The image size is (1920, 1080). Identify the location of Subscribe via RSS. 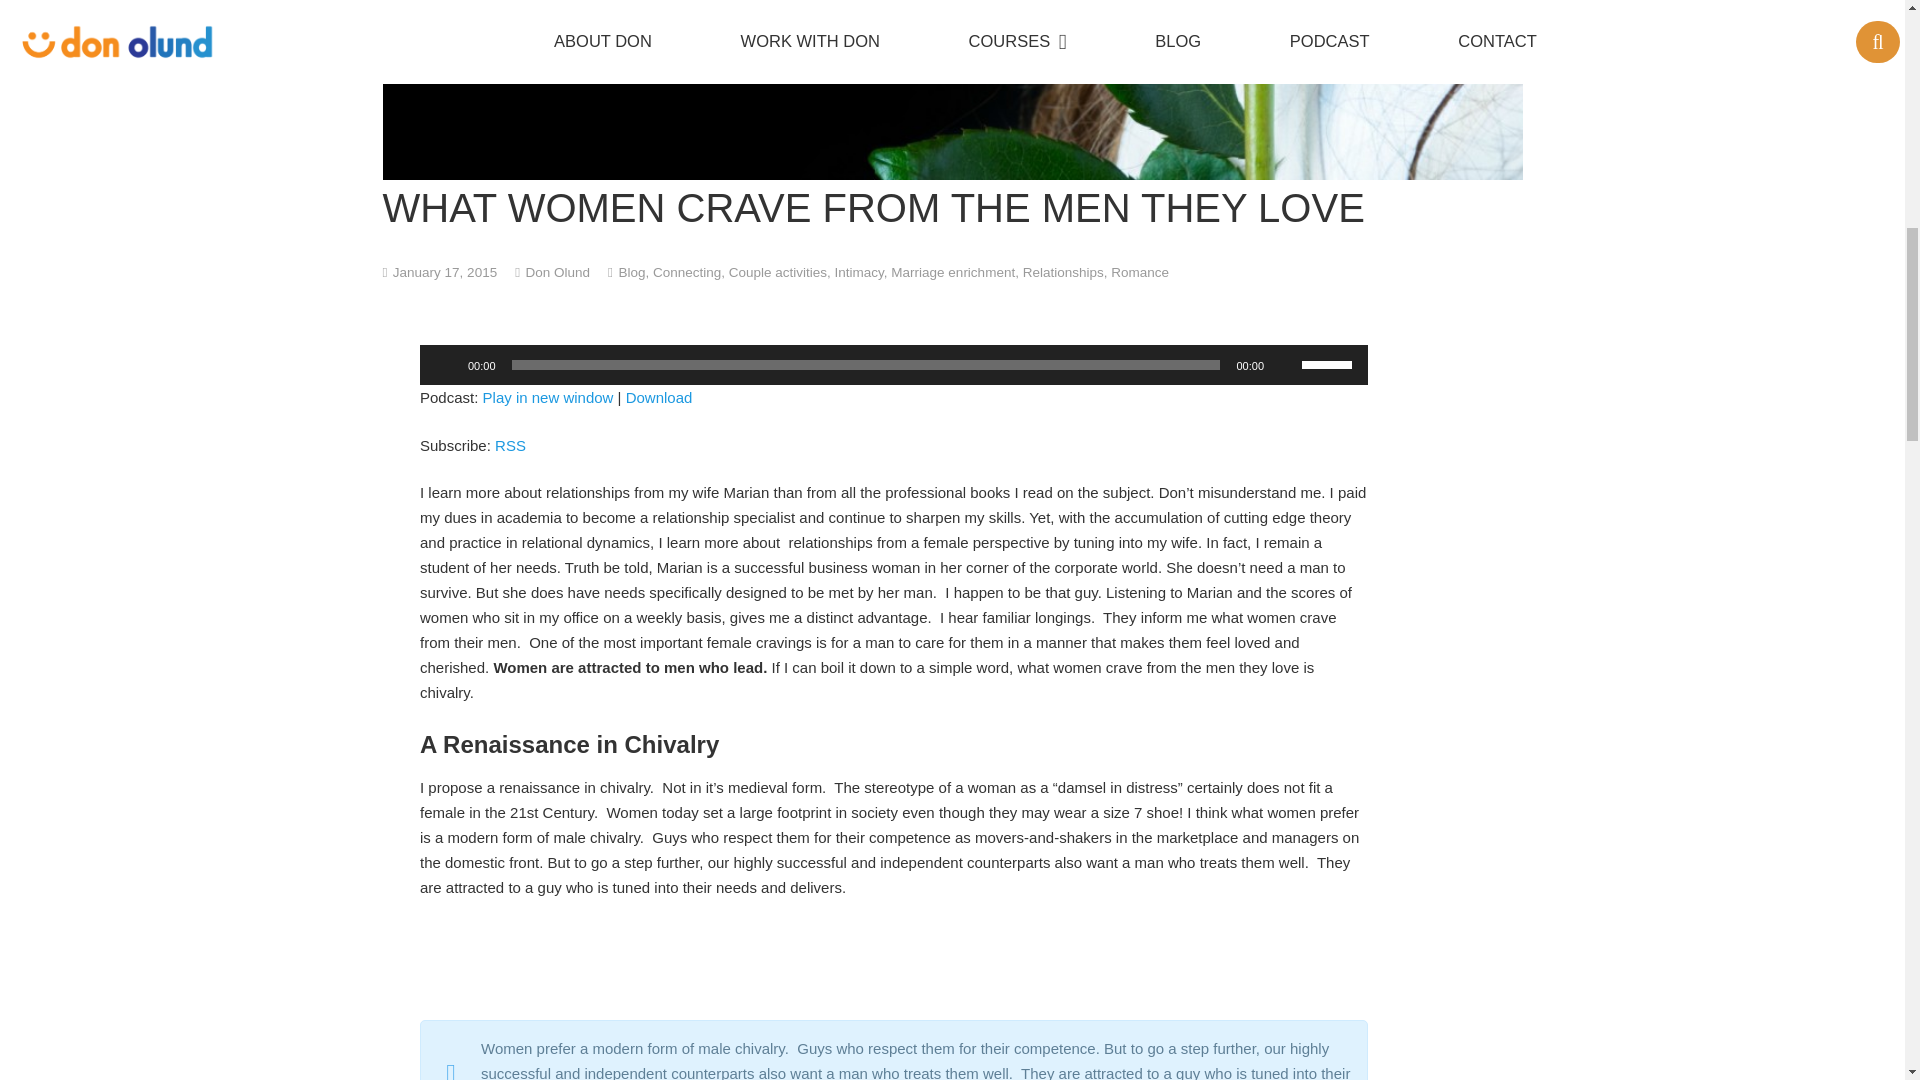
(510, 444).